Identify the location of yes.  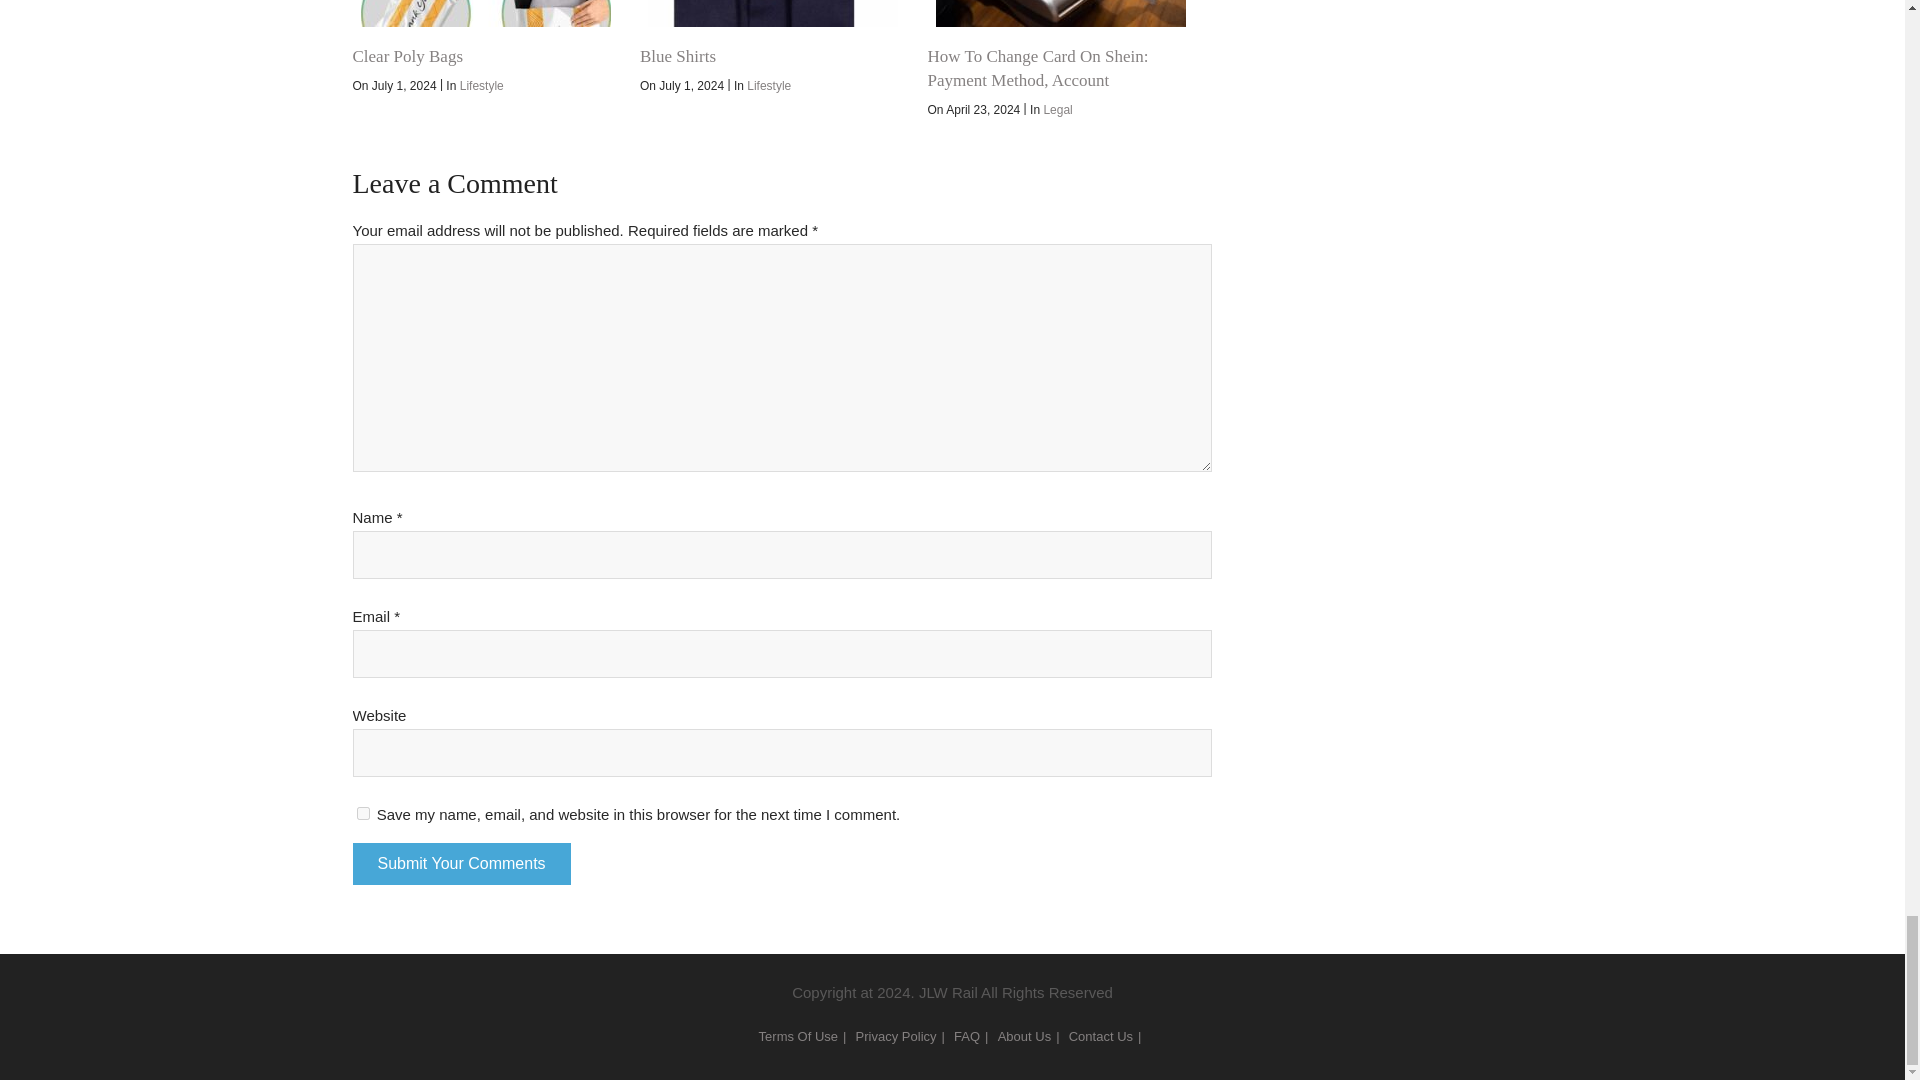
(362, 812).